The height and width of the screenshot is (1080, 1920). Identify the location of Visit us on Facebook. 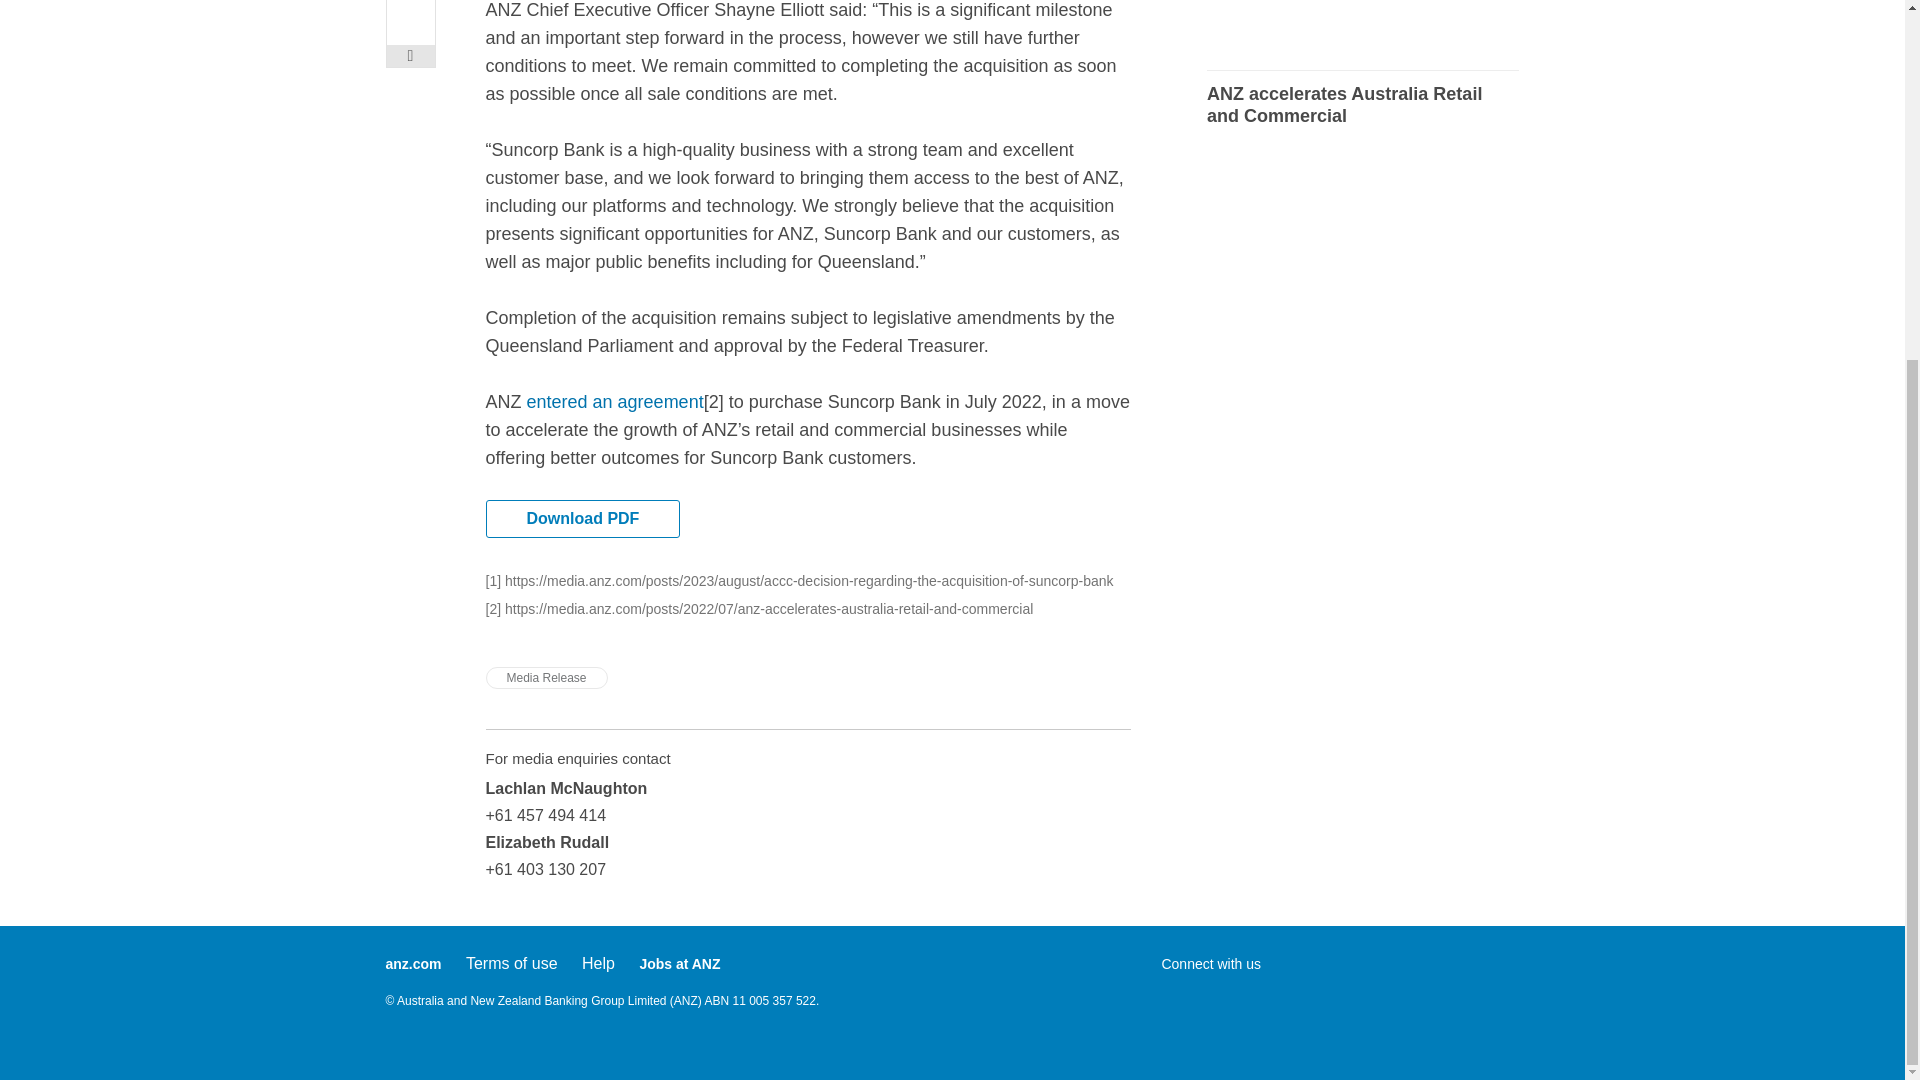
(1176, 998).